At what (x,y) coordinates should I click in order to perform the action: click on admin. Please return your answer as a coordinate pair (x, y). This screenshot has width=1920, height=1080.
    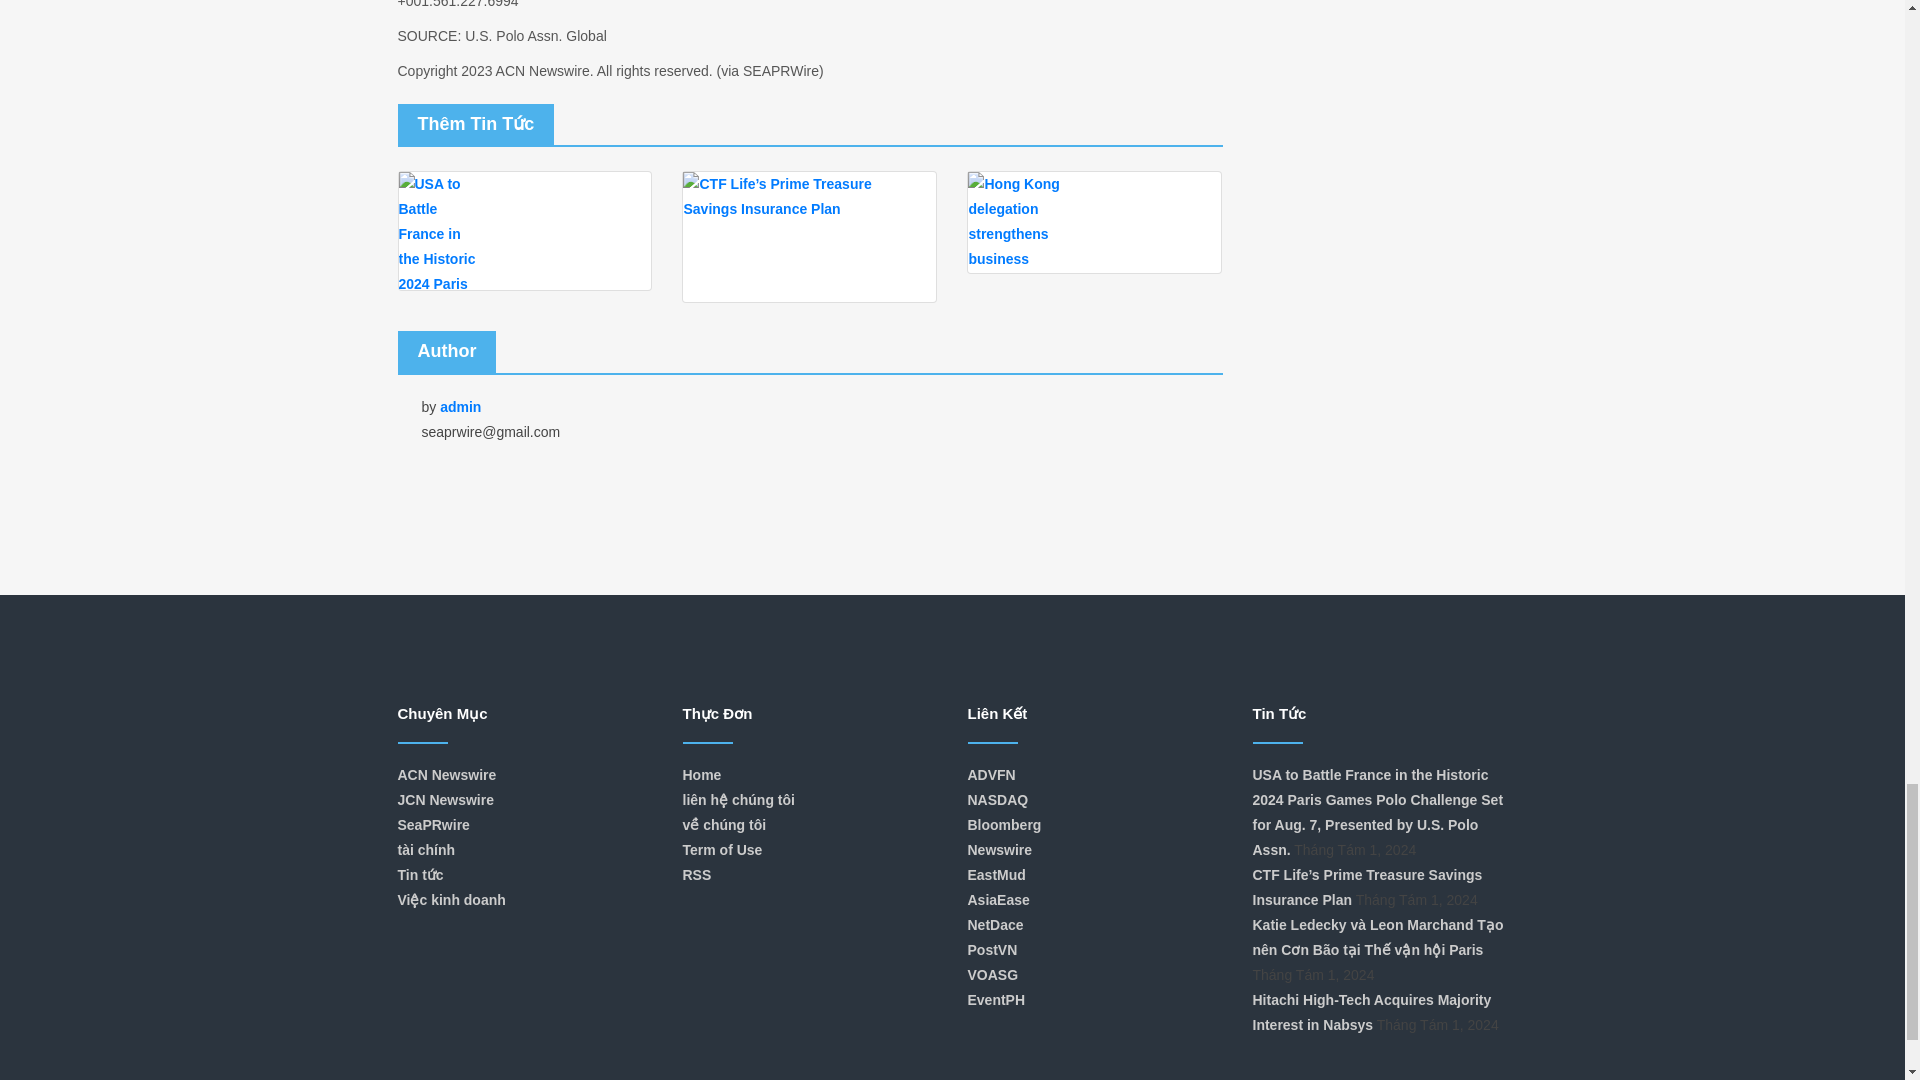
    Looking at the image, I should click on (462, 406).